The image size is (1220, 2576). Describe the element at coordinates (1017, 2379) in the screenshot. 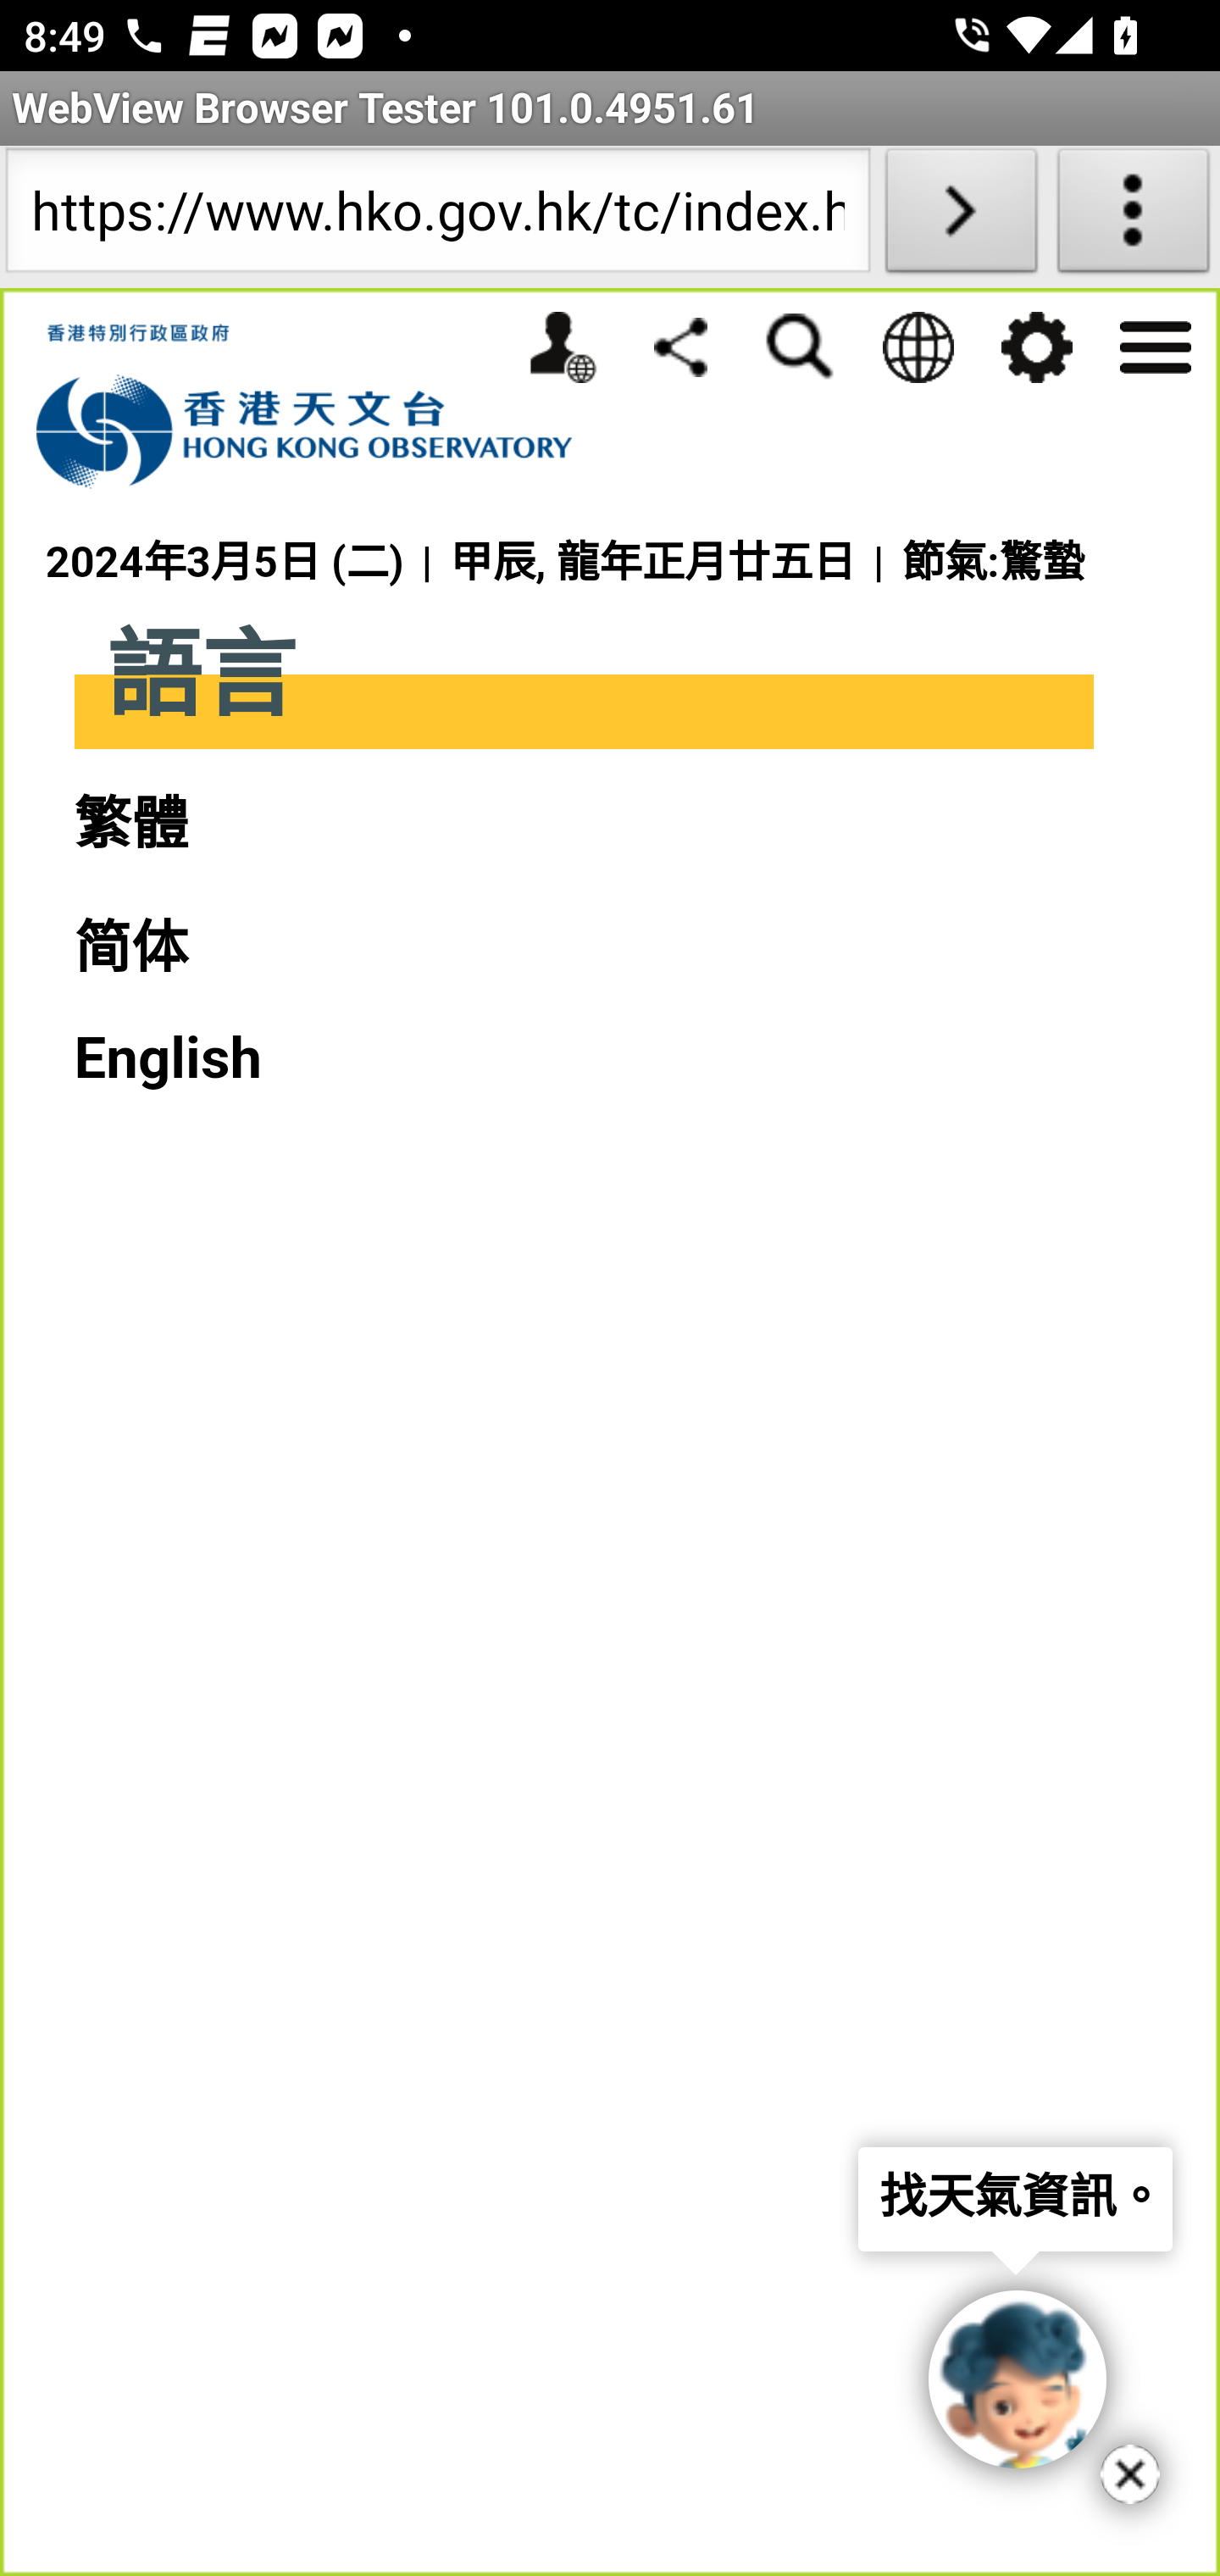

I see `與「度天隊長」聊天` at that location.